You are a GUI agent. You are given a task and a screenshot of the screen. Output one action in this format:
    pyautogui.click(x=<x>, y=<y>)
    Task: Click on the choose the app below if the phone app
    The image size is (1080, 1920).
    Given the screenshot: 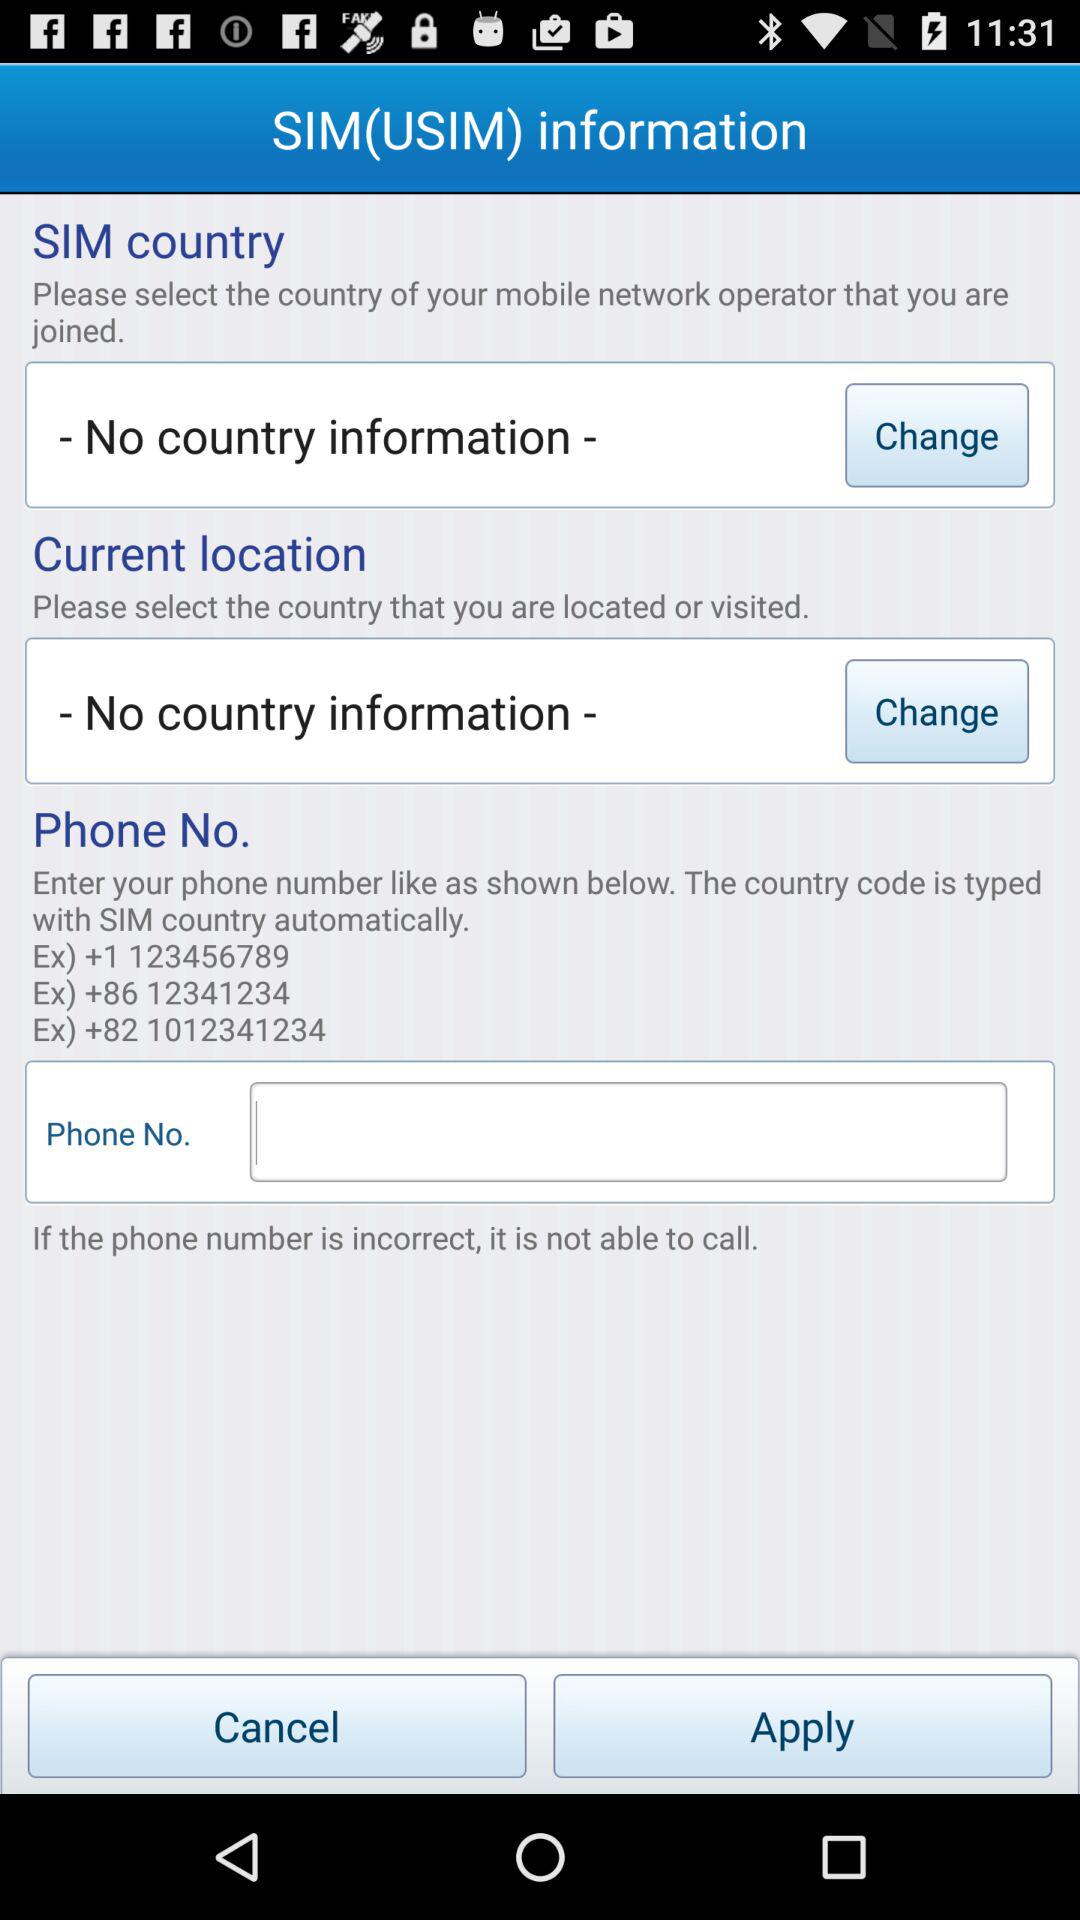 What is the action you would take?
    pyautogui.click(x=276, y=1726)
    